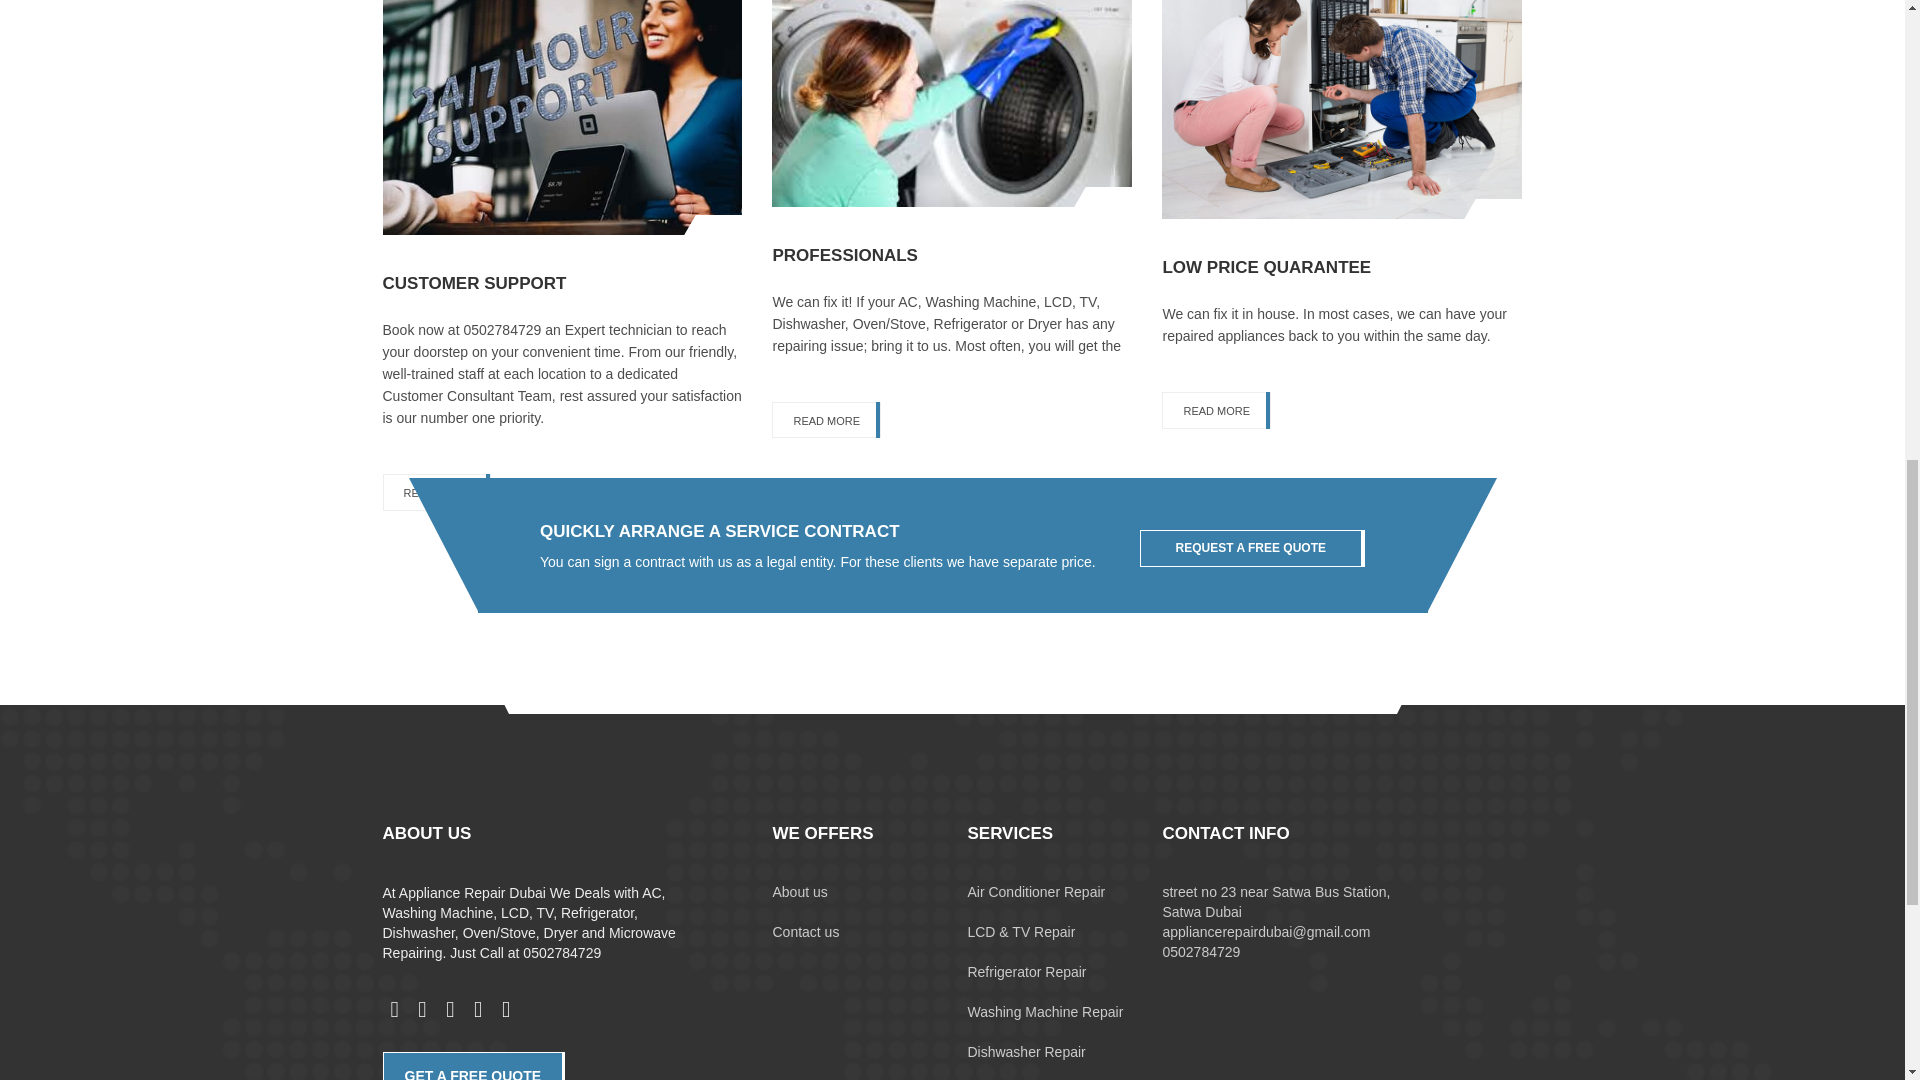  Describe the element at coordinates (1216, 410) in the screenshot. I see `READ MORE` at that location.